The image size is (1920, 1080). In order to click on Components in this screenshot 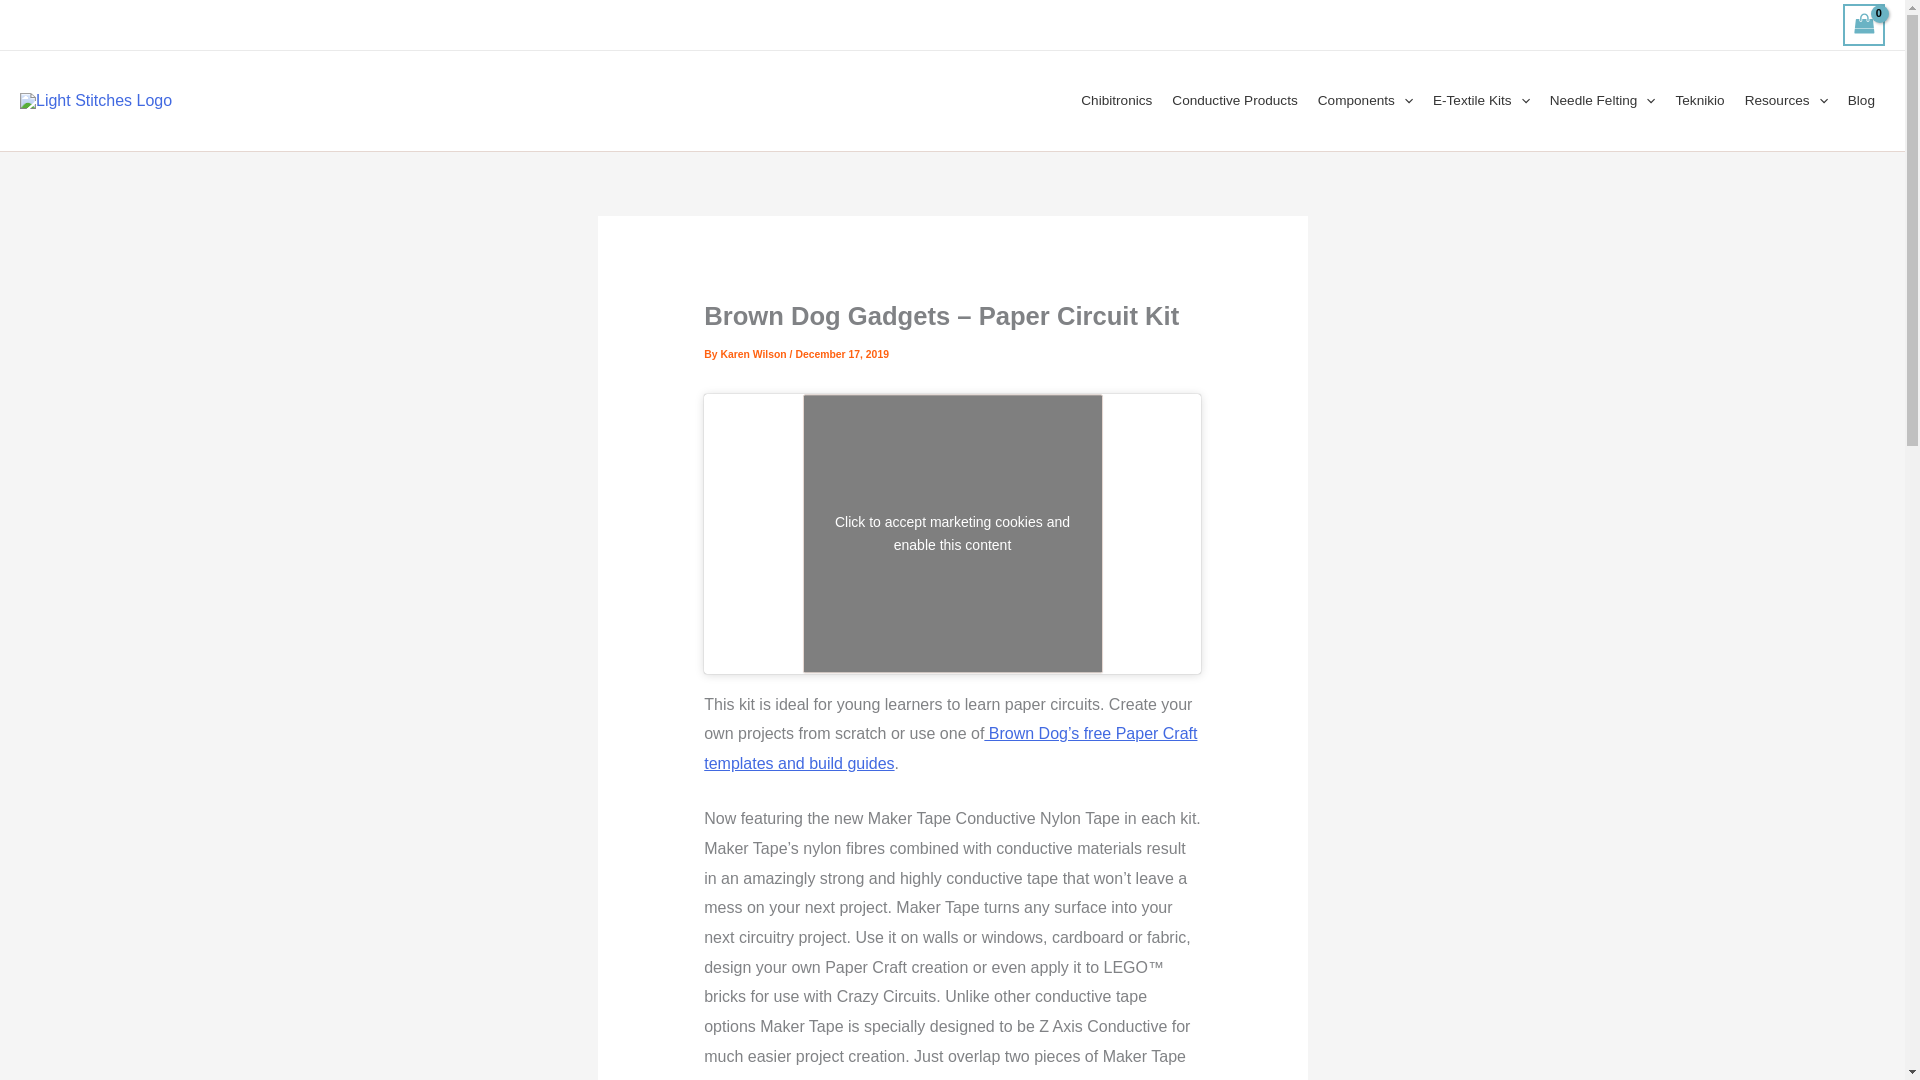, I will do `click(1364, 100)`.